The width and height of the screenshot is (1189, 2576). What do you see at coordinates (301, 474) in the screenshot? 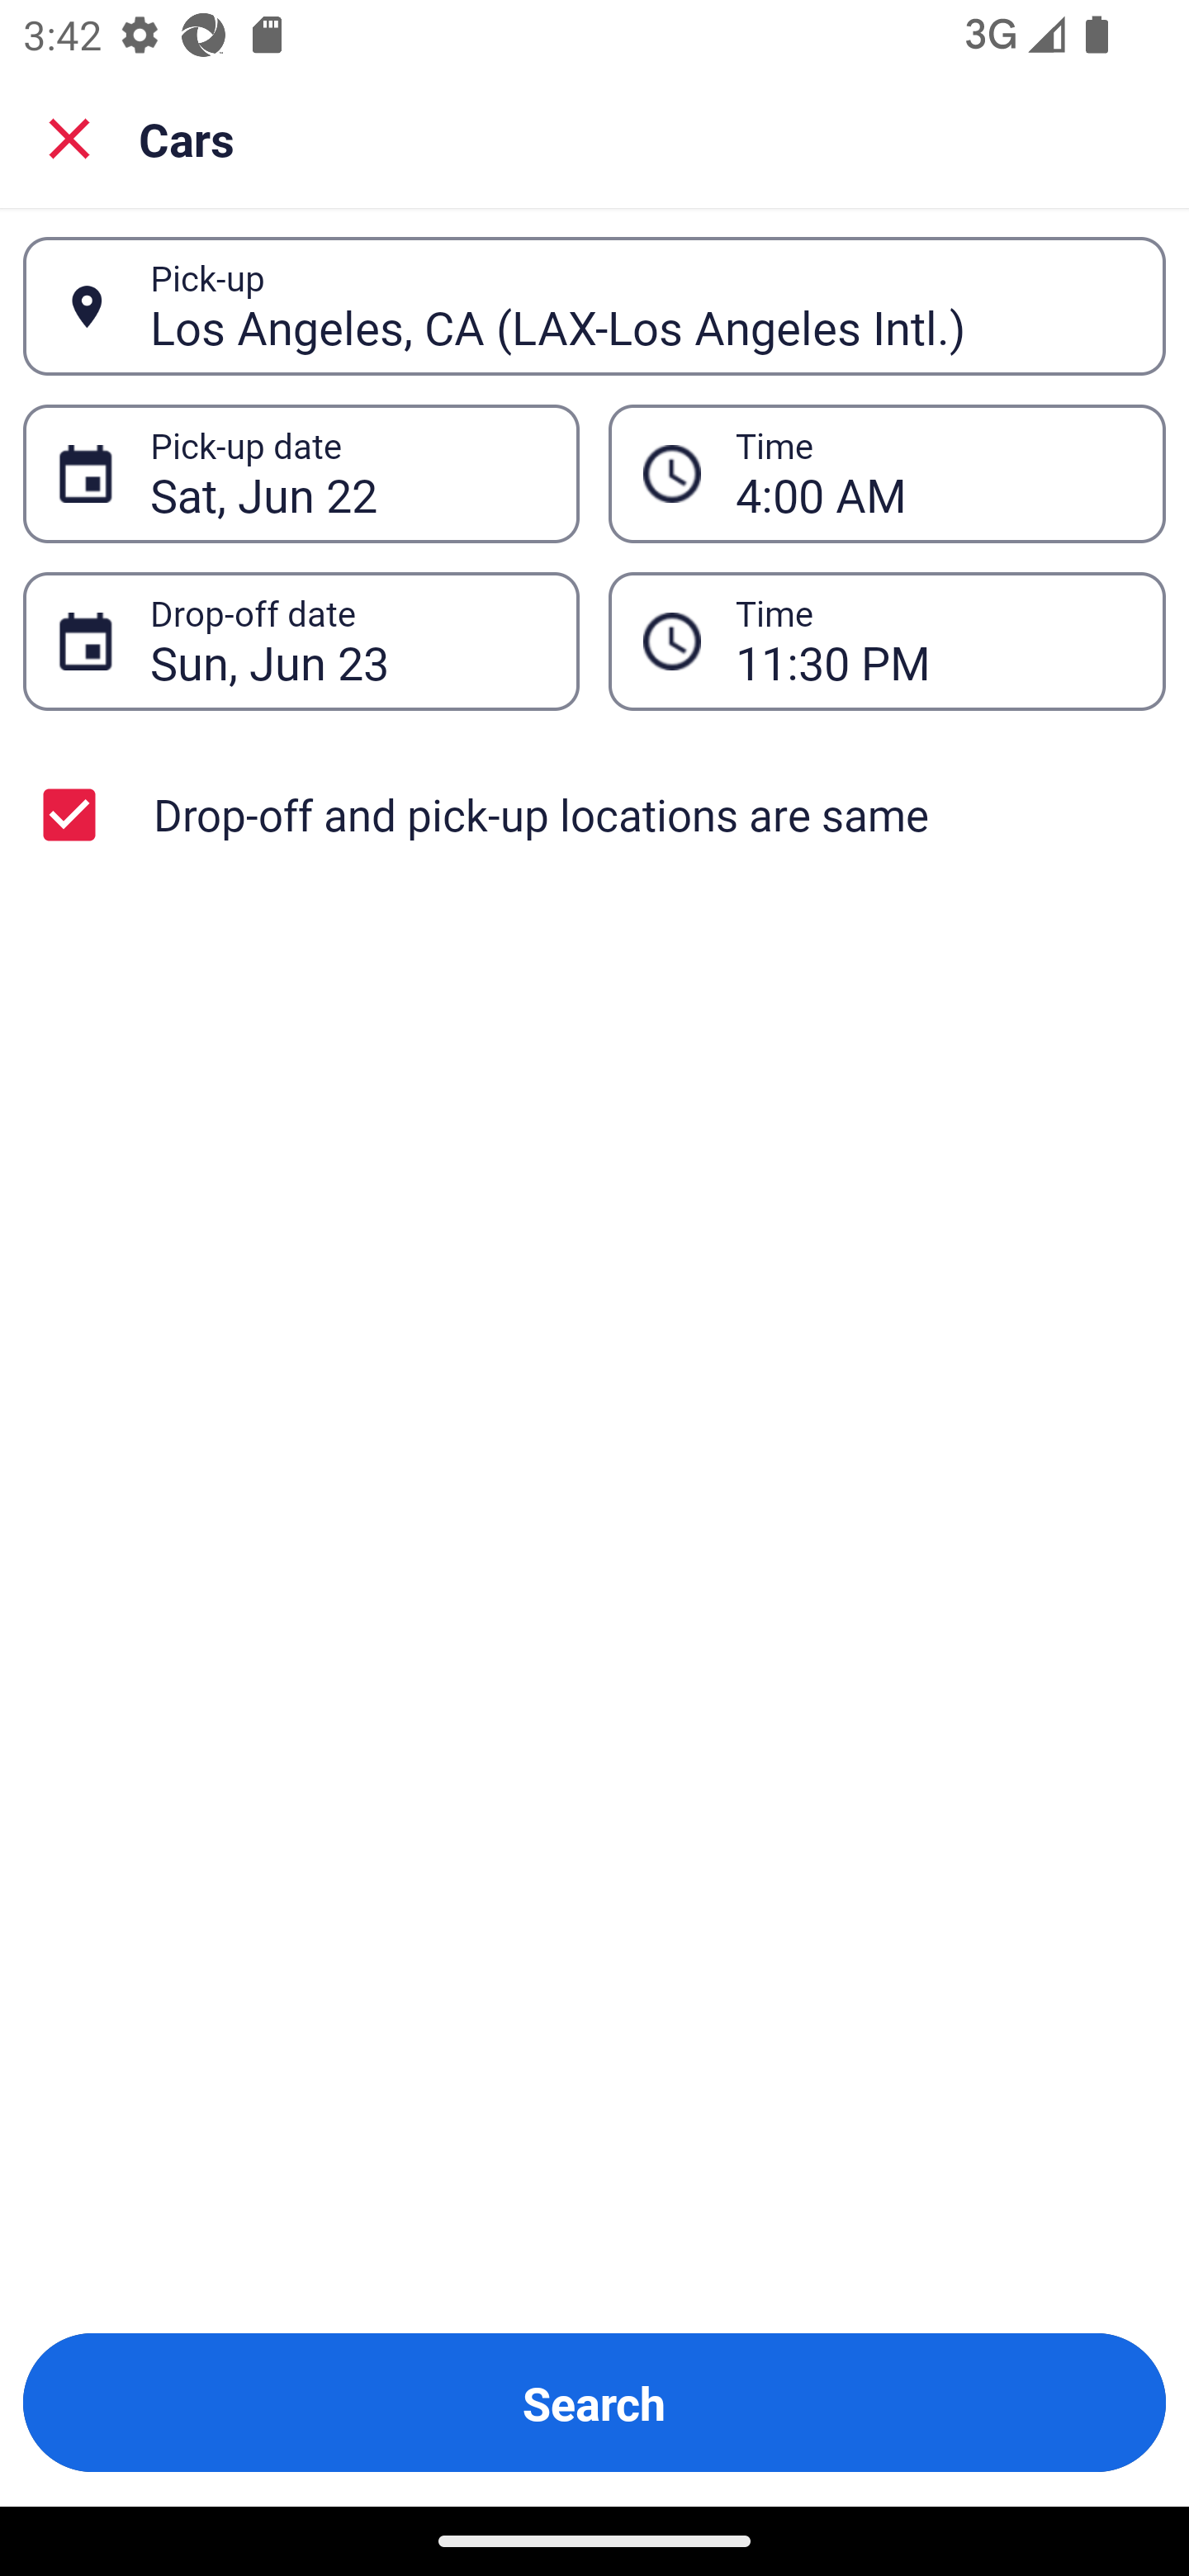
I see `Sat, Jun 22 Pick-up date` at bounding box center [301, 474].